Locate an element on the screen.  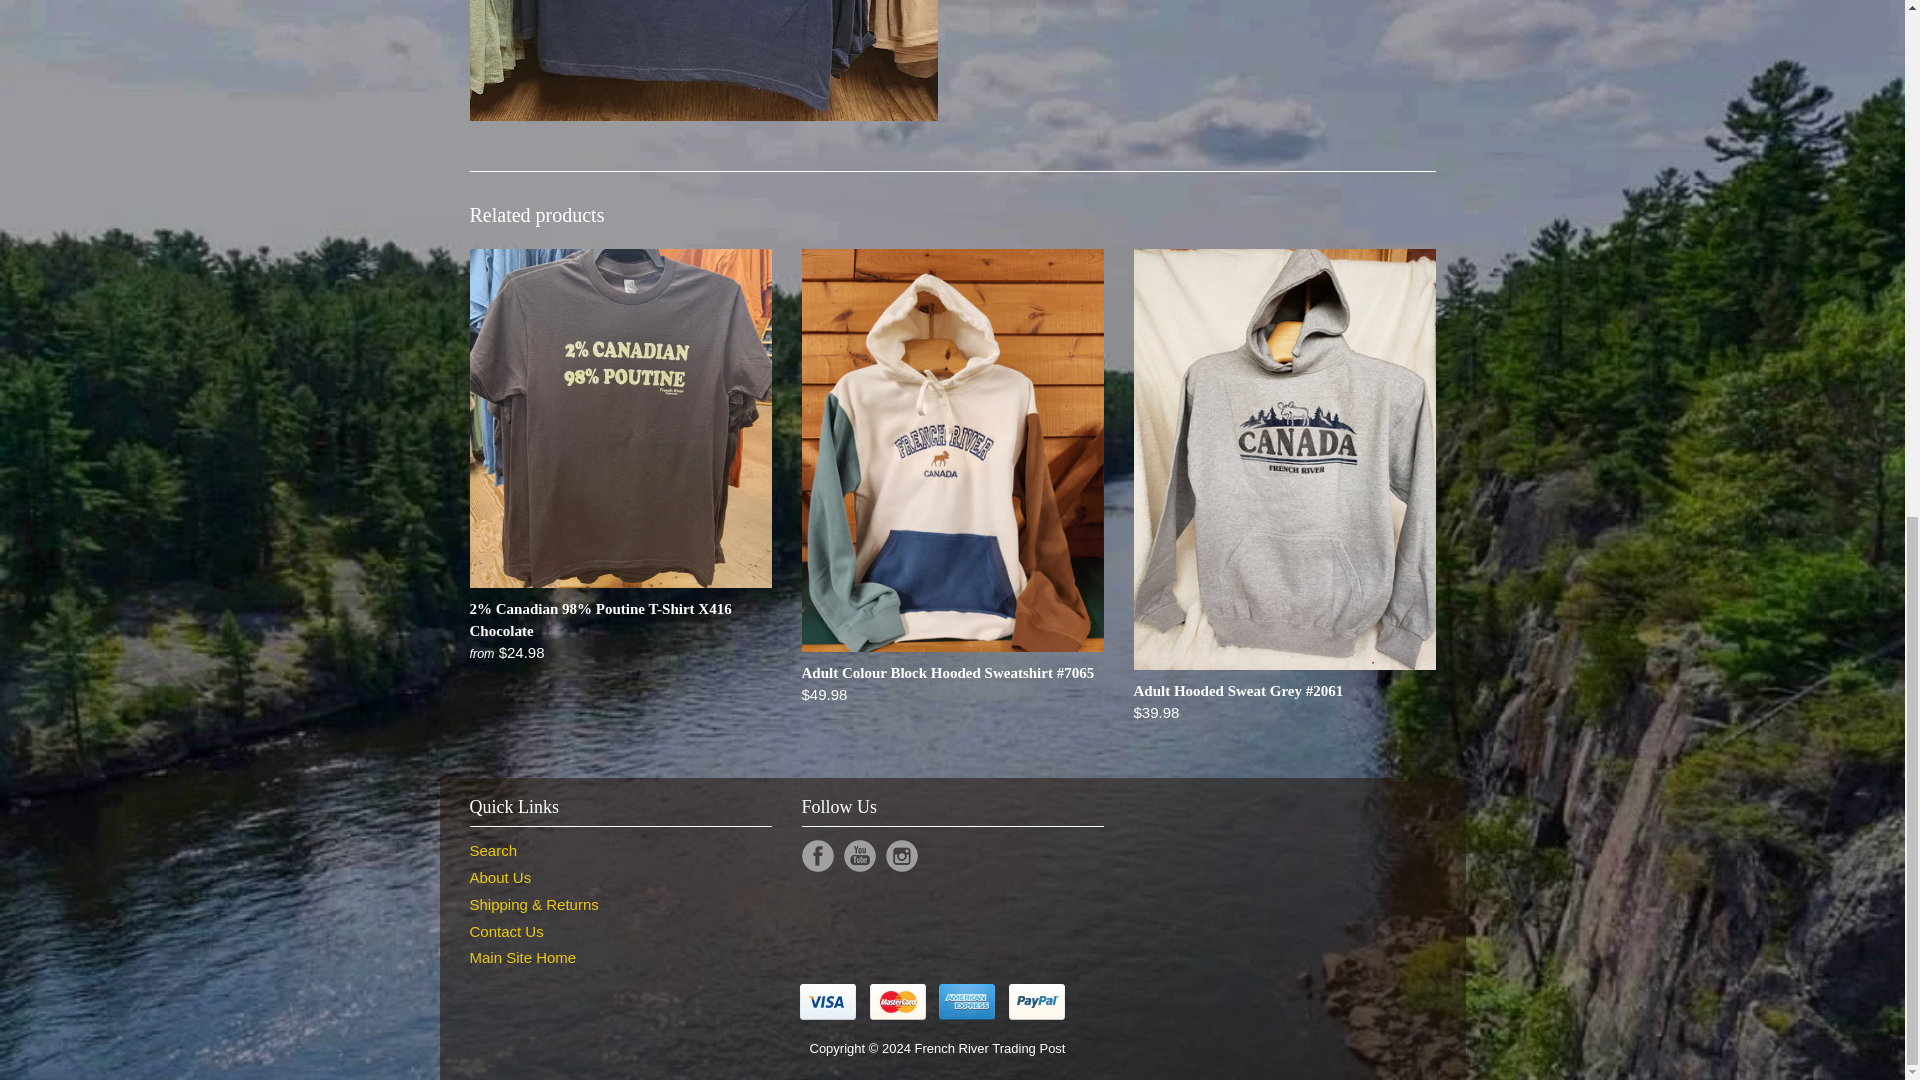
YouTube is located at coordinates (860, 856).